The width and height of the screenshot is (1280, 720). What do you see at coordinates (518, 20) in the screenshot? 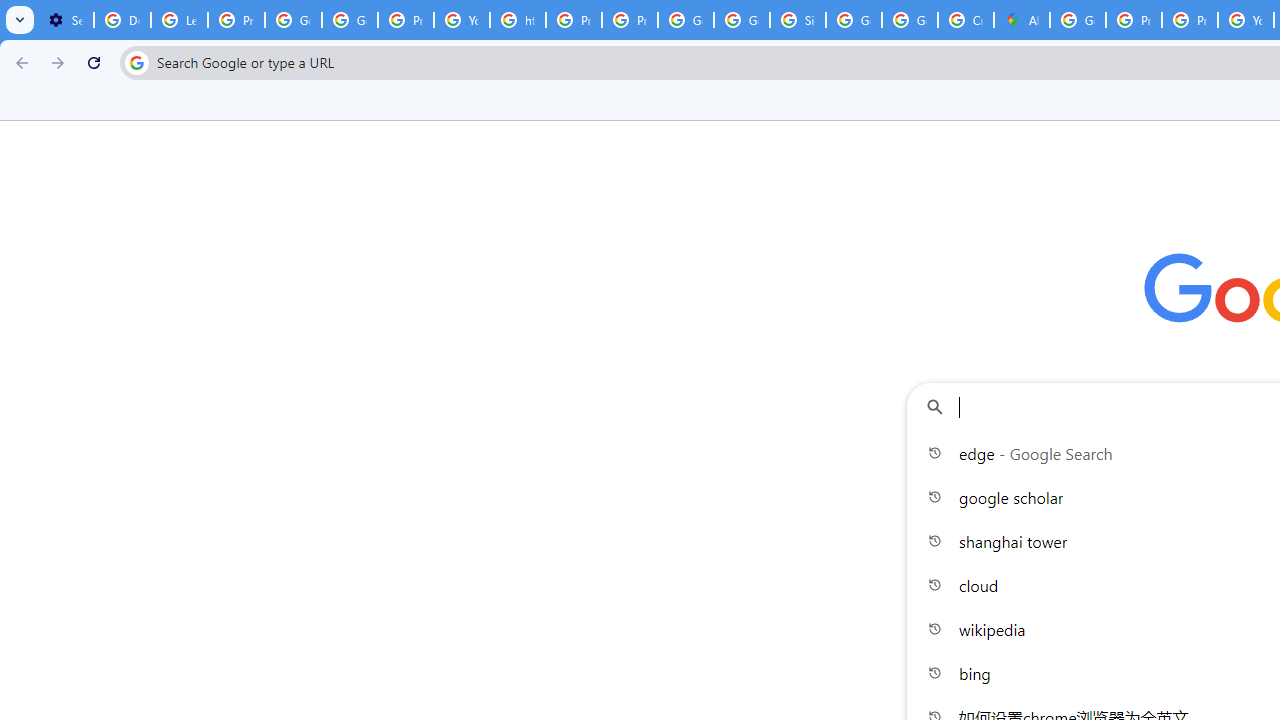
I see `https://scholar.google.com/` at bounding box center [518, 20].